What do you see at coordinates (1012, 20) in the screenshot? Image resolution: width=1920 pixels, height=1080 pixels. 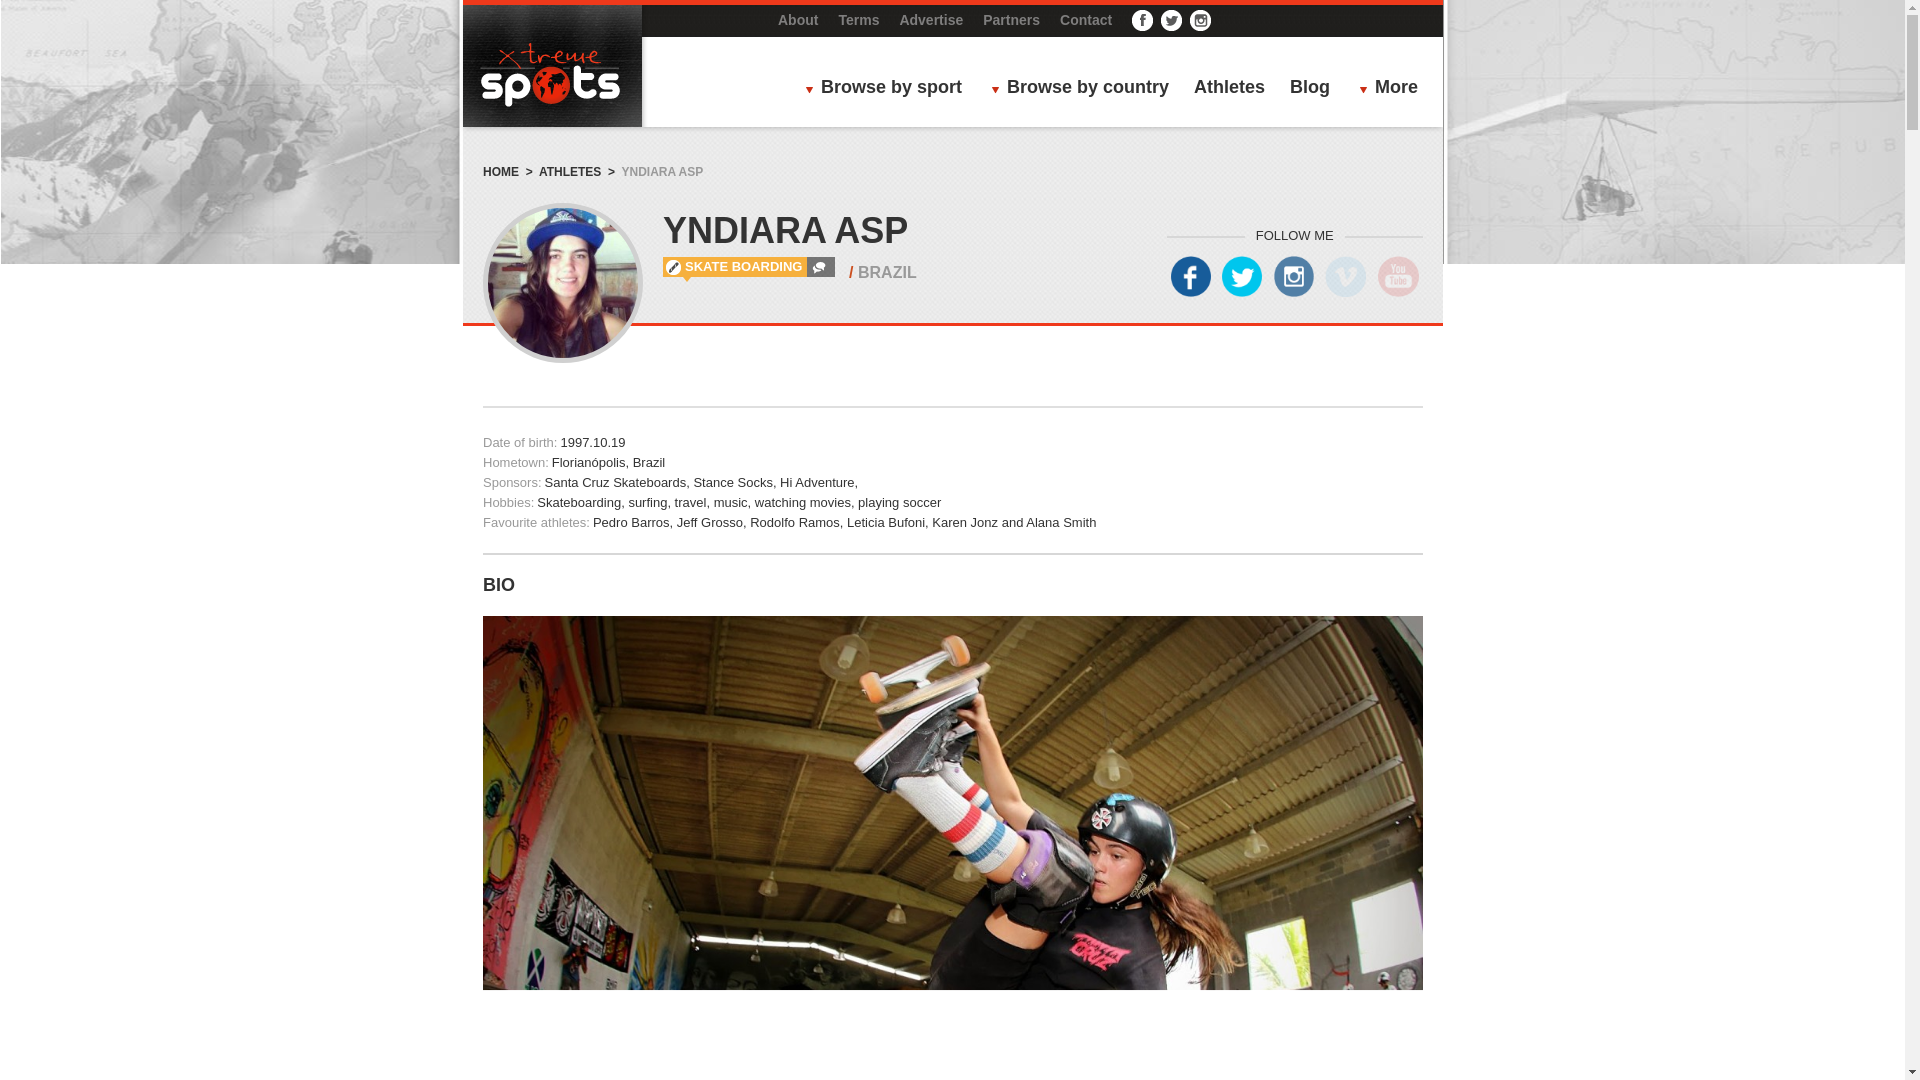 I see `Partners` at bounding box center [1012, 20].